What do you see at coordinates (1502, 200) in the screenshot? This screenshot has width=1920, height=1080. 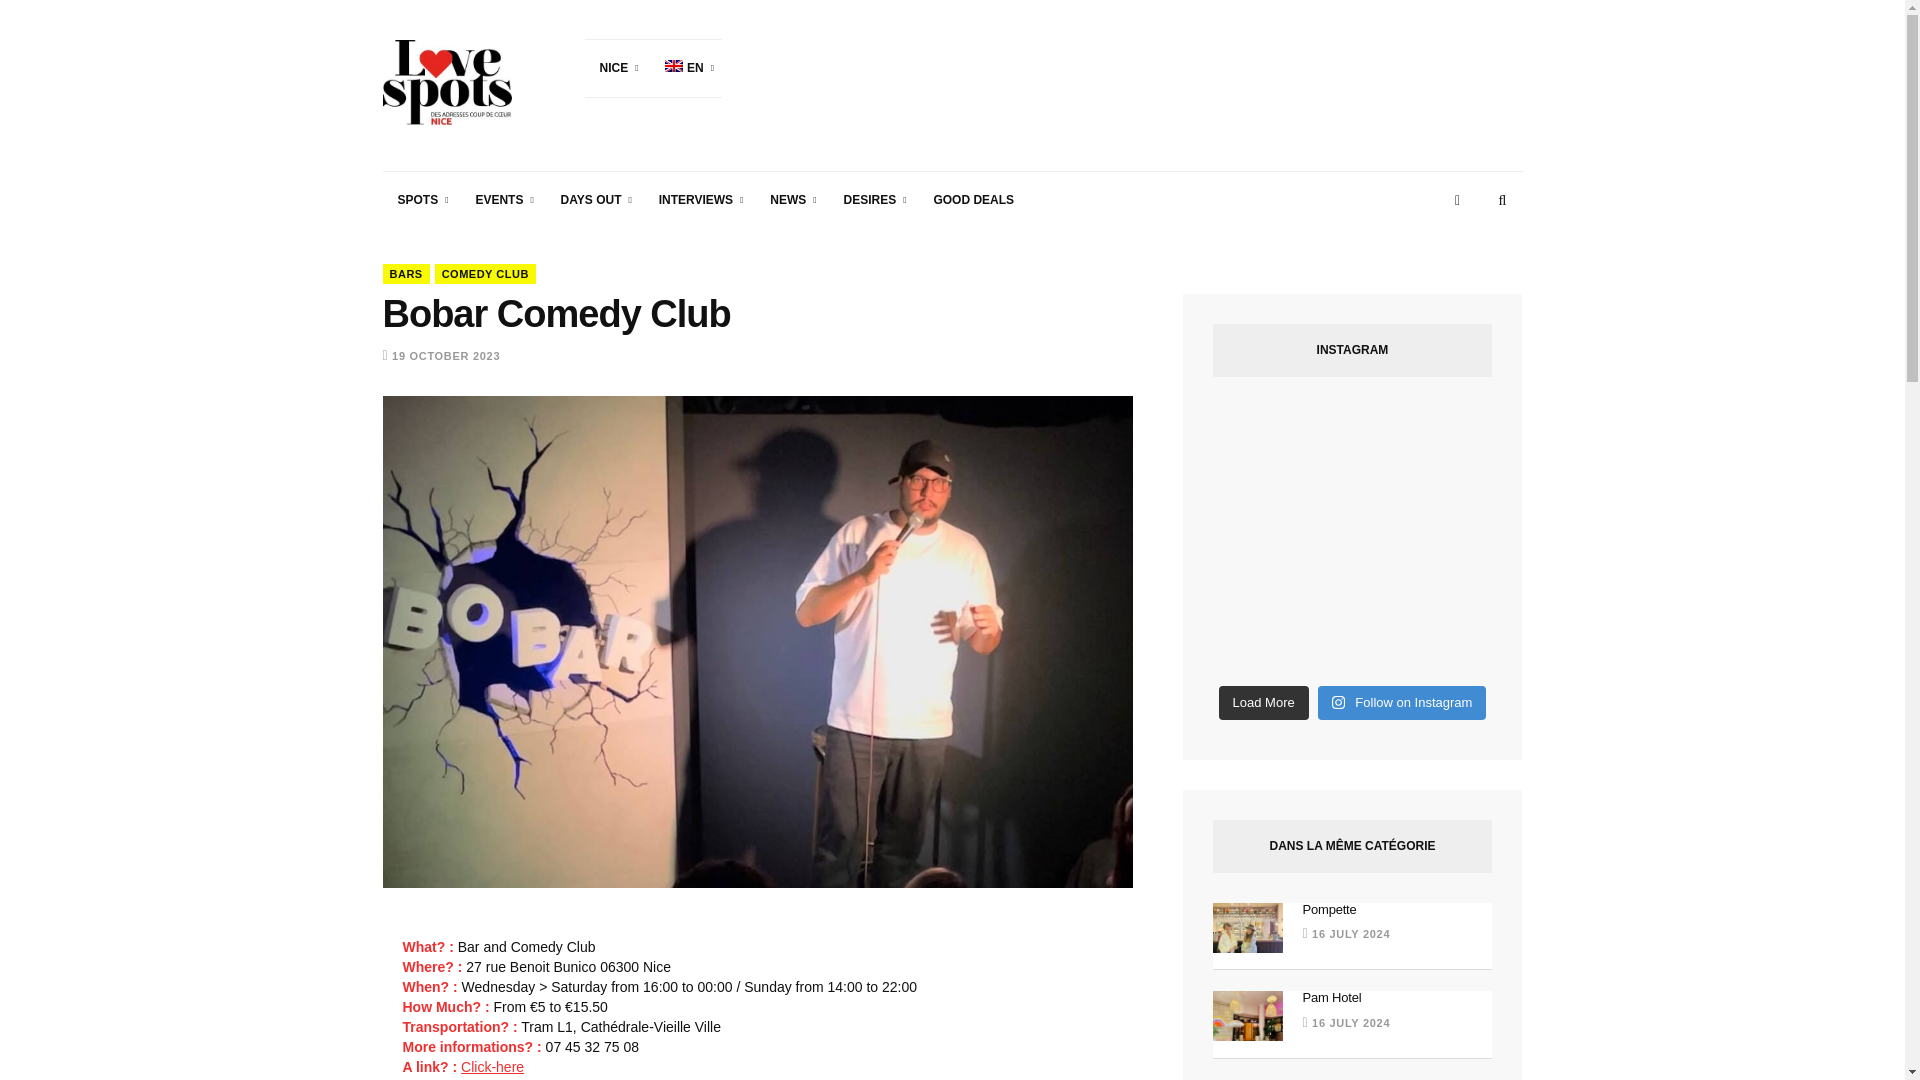 I see `Search` at bounding box center [1502, 200].